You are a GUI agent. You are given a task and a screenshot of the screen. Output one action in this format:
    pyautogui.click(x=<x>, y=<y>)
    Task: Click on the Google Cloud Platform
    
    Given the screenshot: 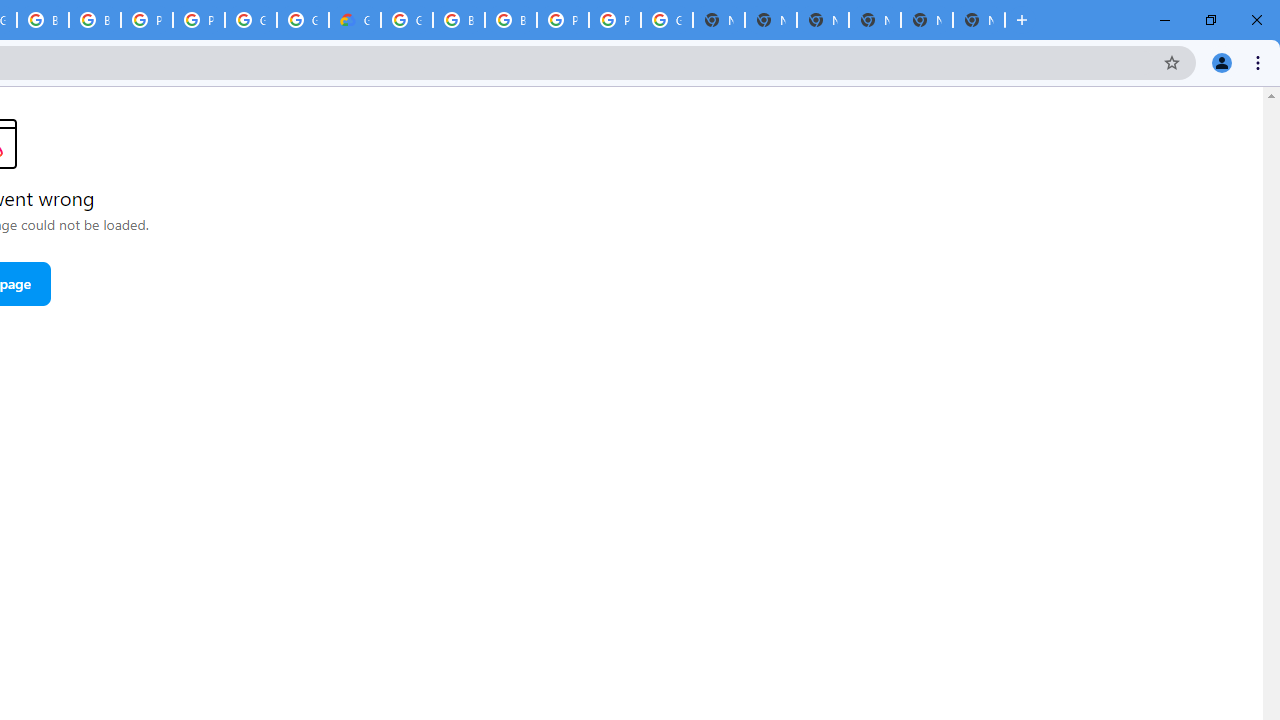 What is the action you would take?
    pyautogui.click(x=250, y=20)
    